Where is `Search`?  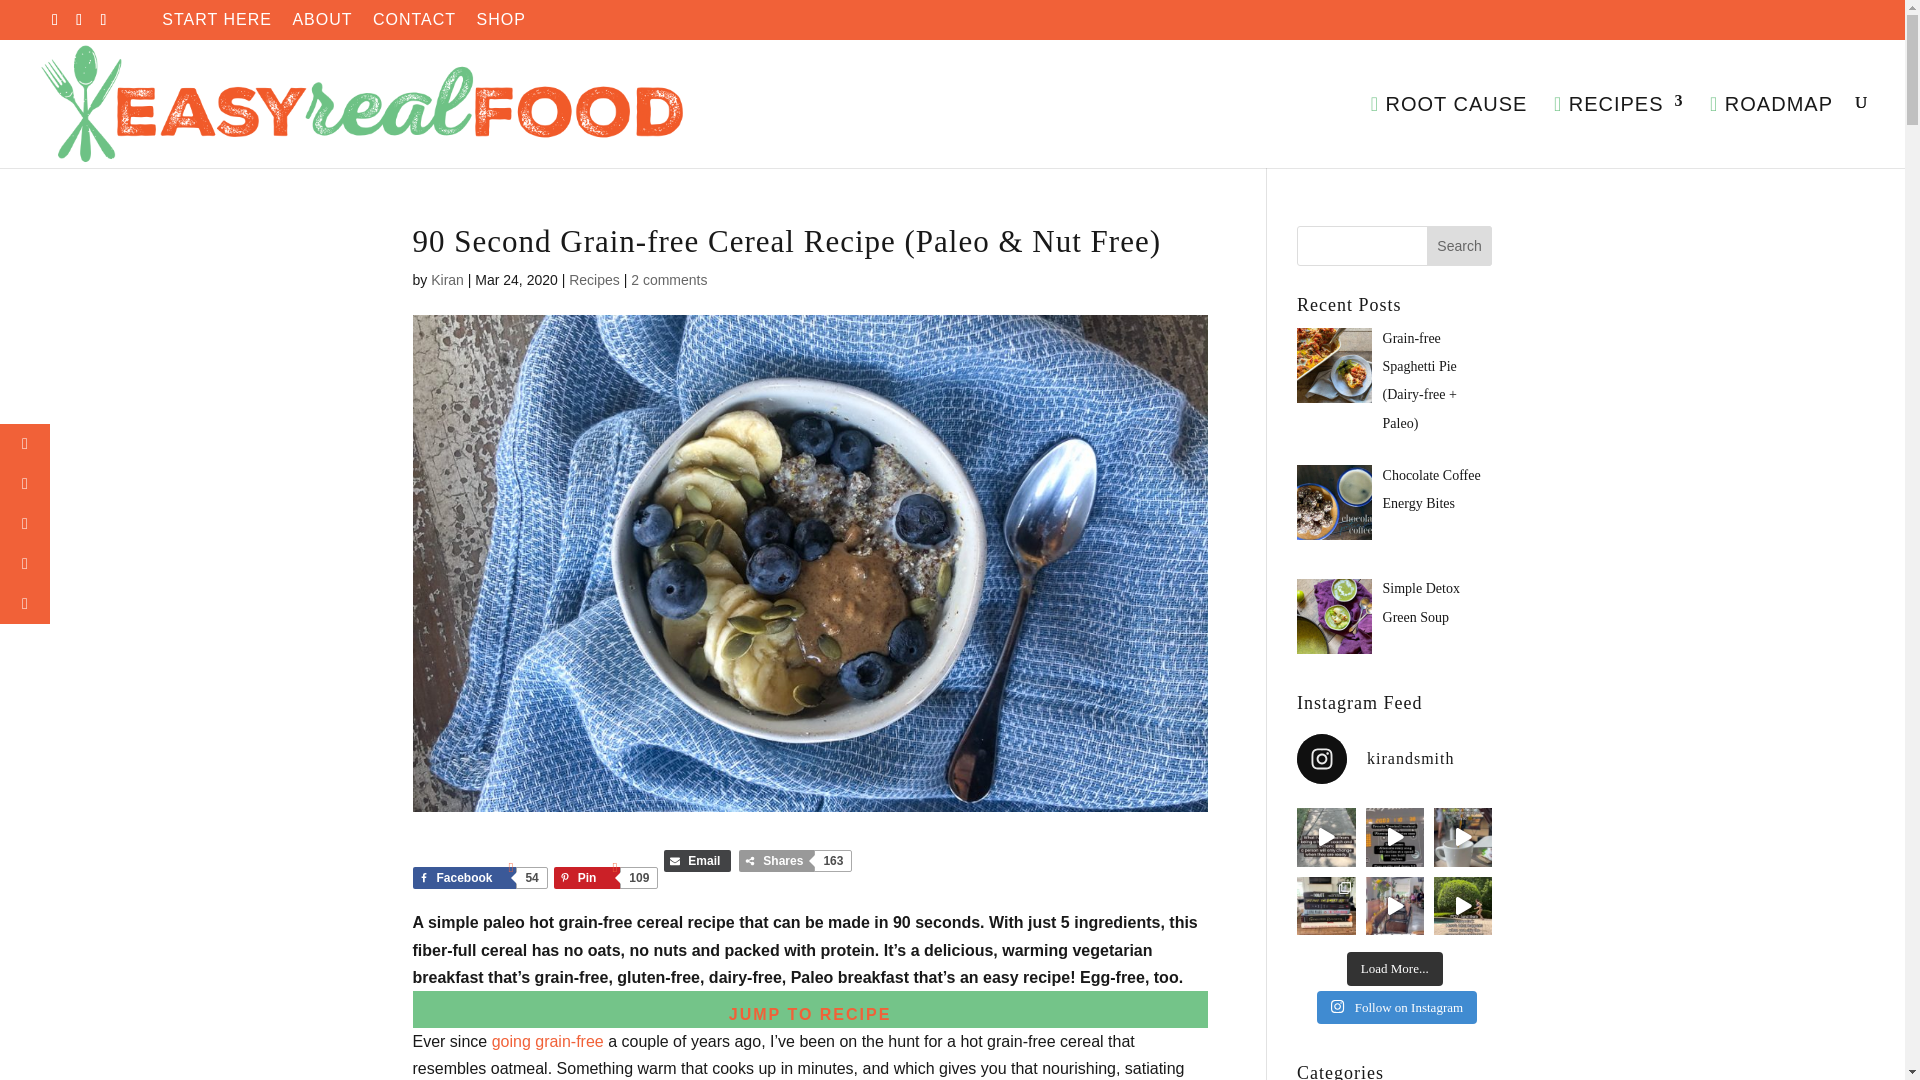 Search is located at coordinates (1460, 245).